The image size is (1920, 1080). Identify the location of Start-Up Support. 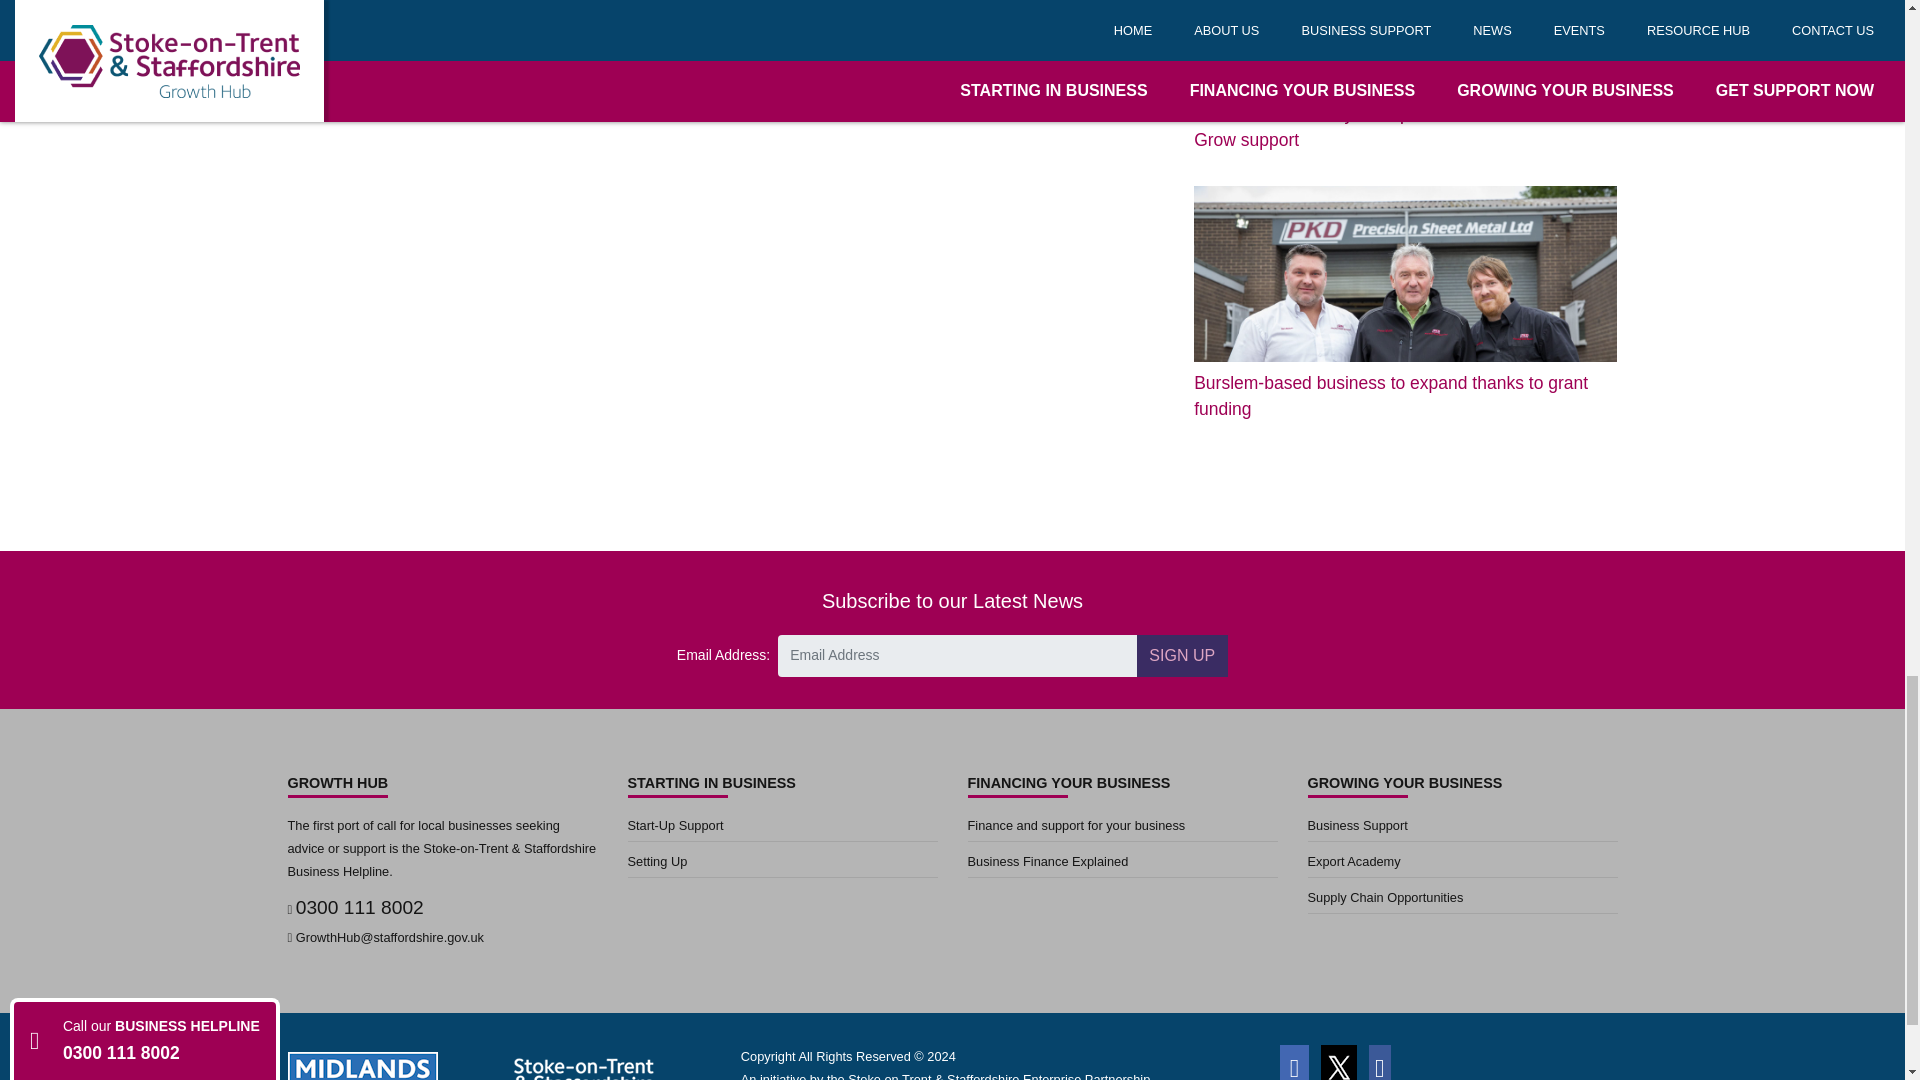
(782, 828).